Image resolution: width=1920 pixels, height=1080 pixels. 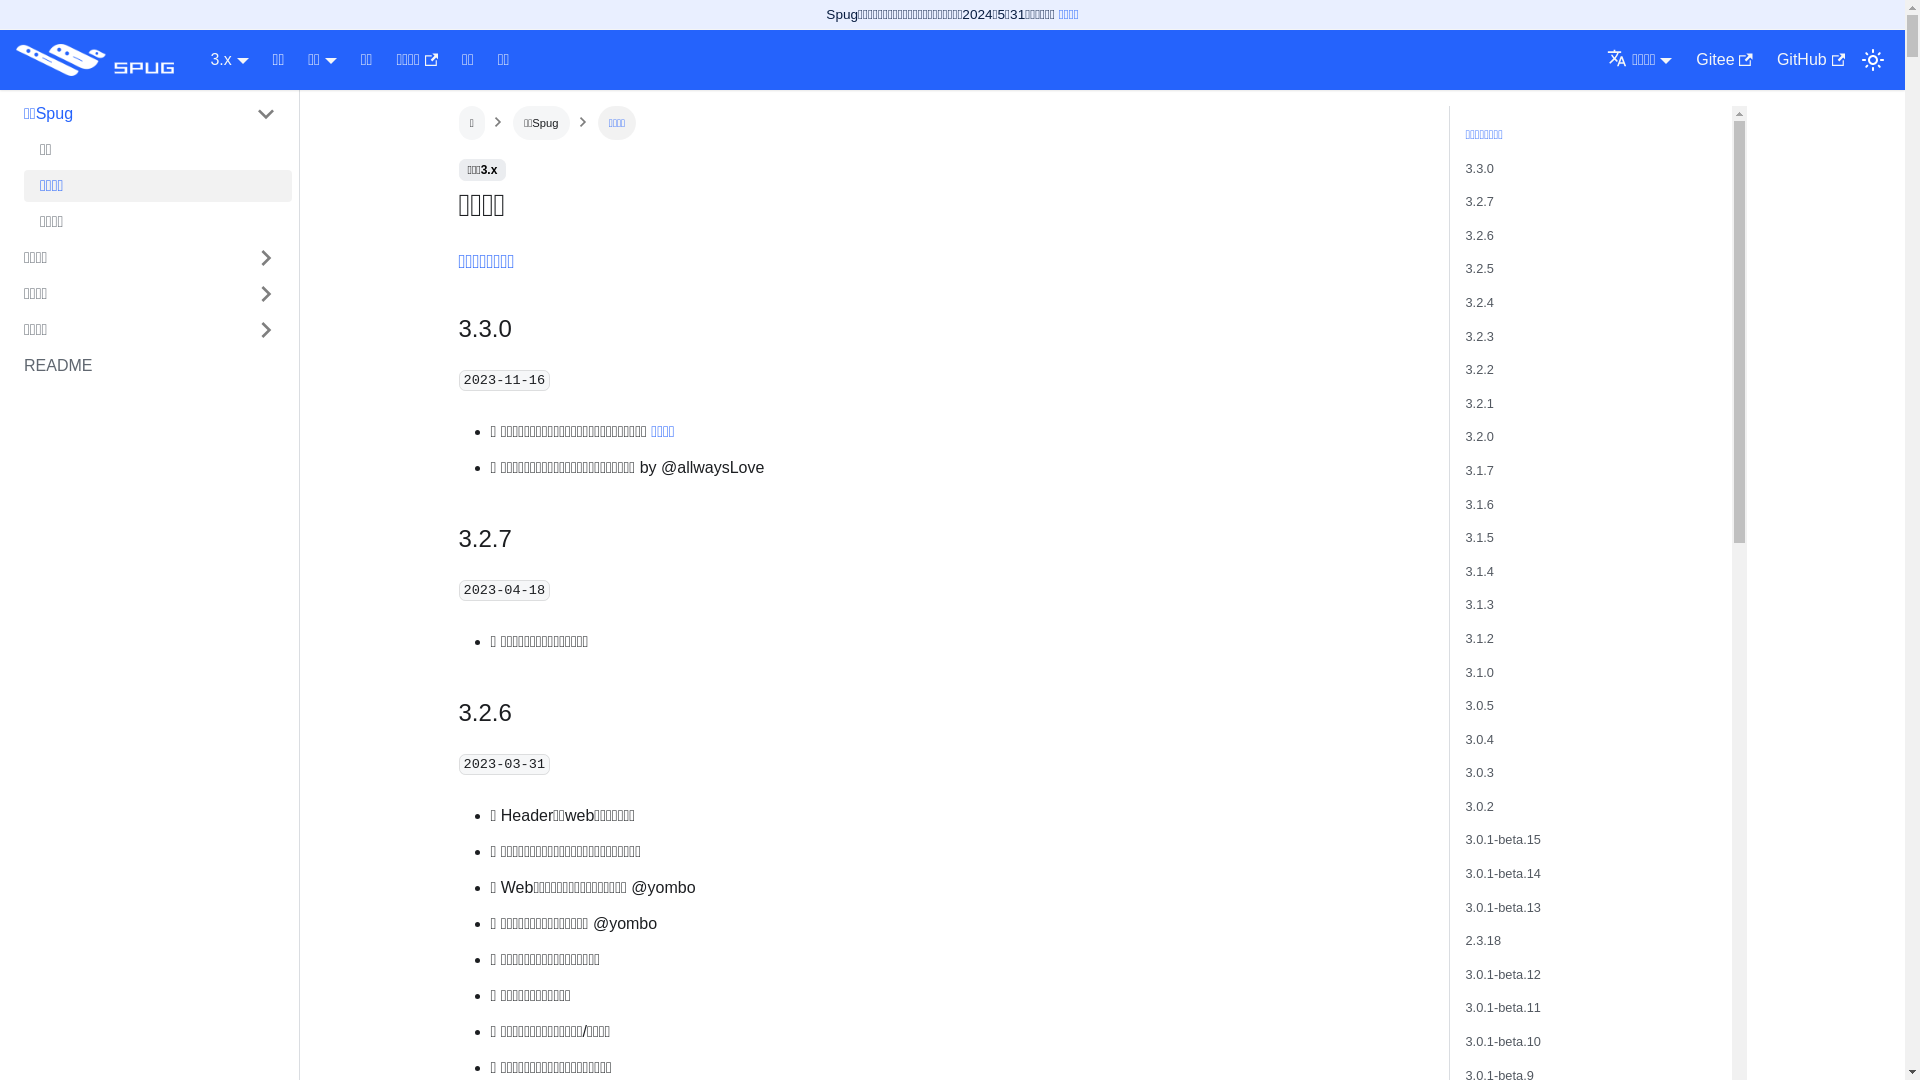 I want to click on 3.3.0, so click(x=1480, y=168).